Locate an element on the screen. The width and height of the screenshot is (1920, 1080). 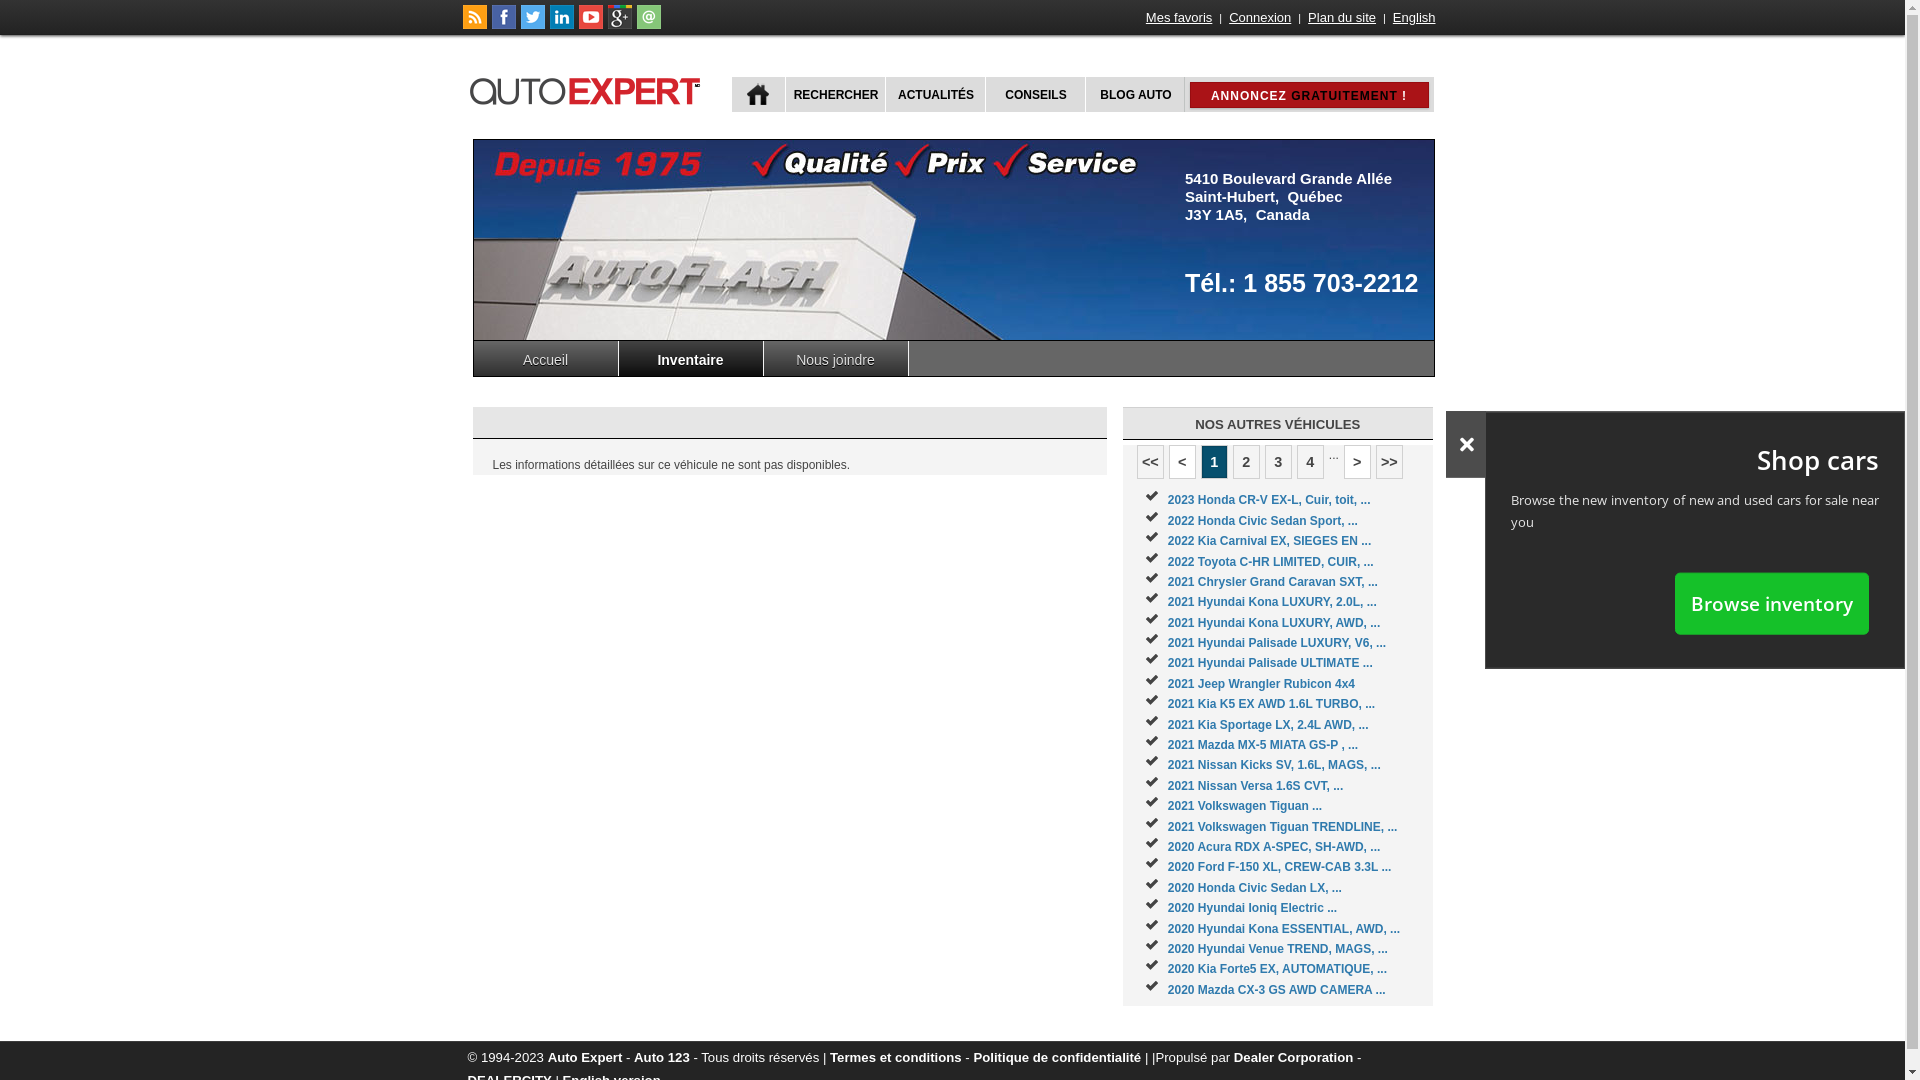
2021 Hyundai Palisade ULTIMATE ... is located at coordinates (1270, 663).